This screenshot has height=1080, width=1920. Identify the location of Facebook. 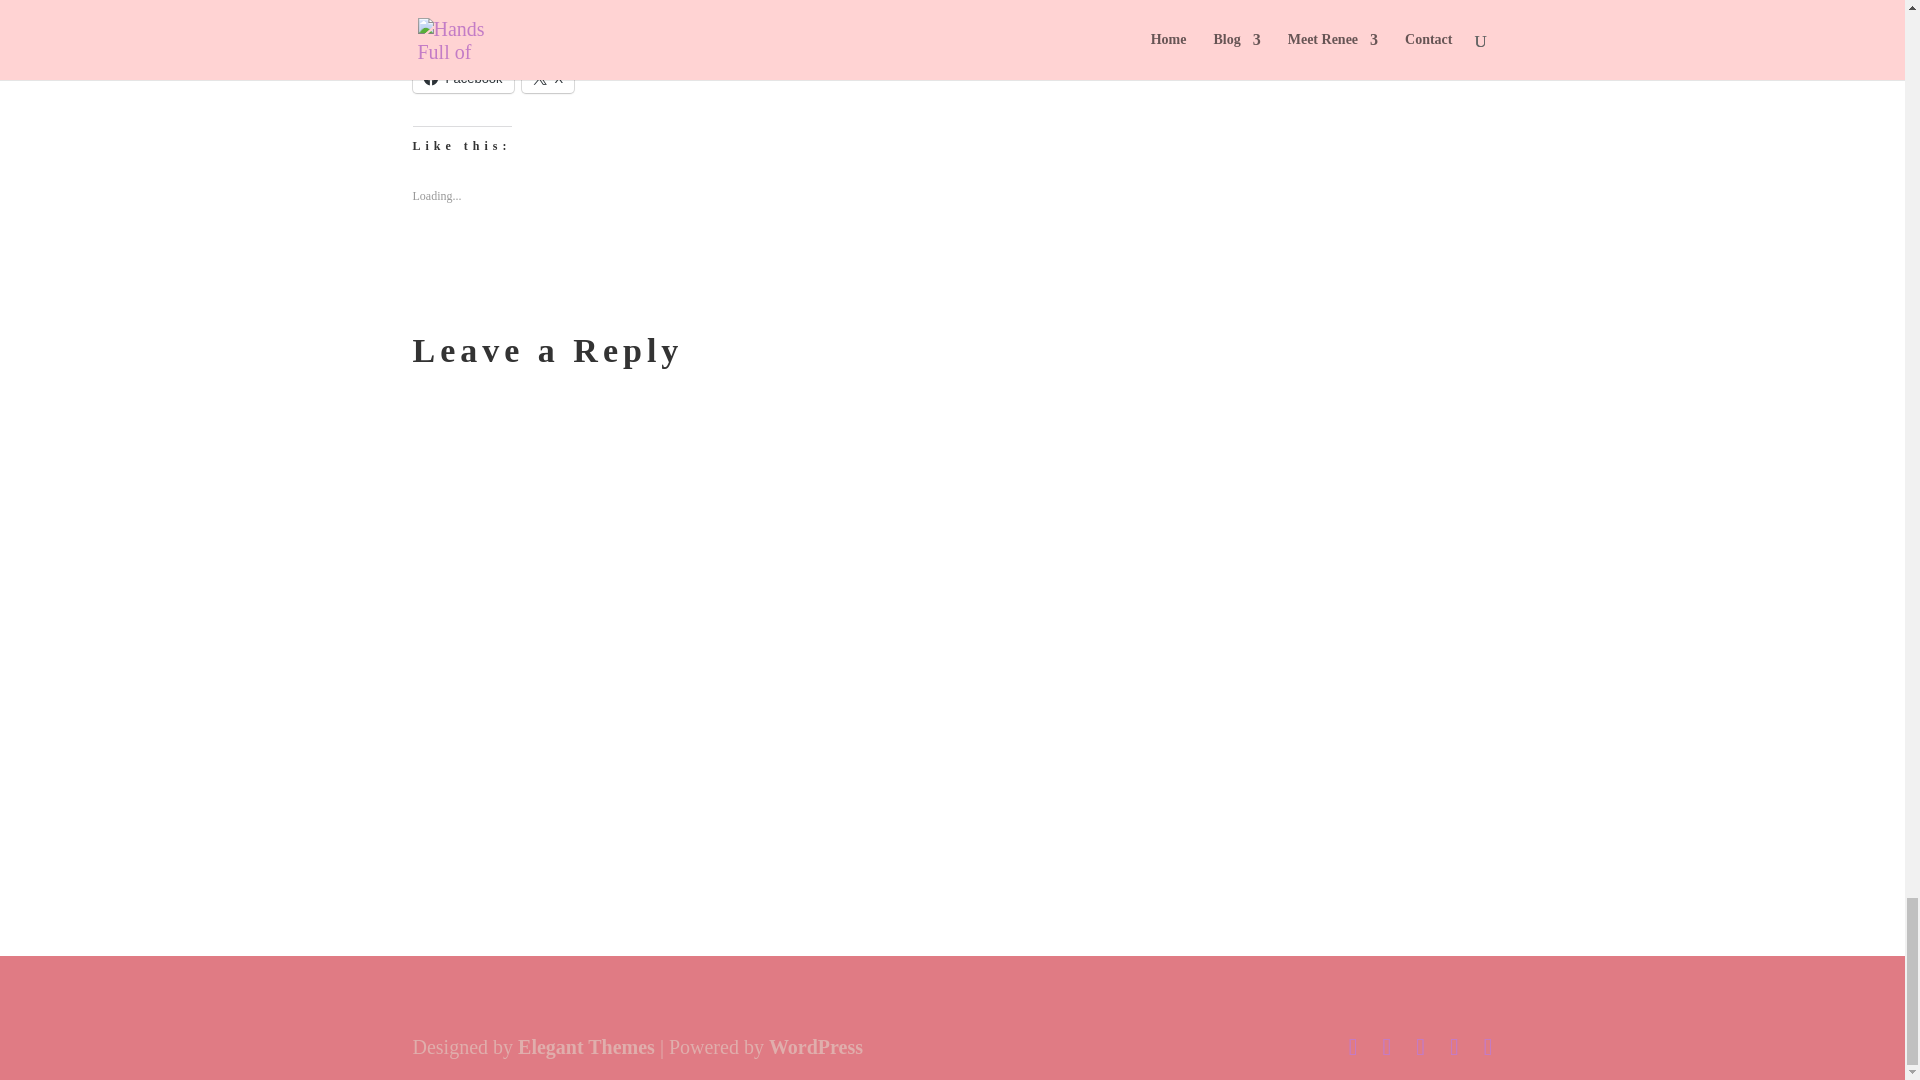
(462, 77).